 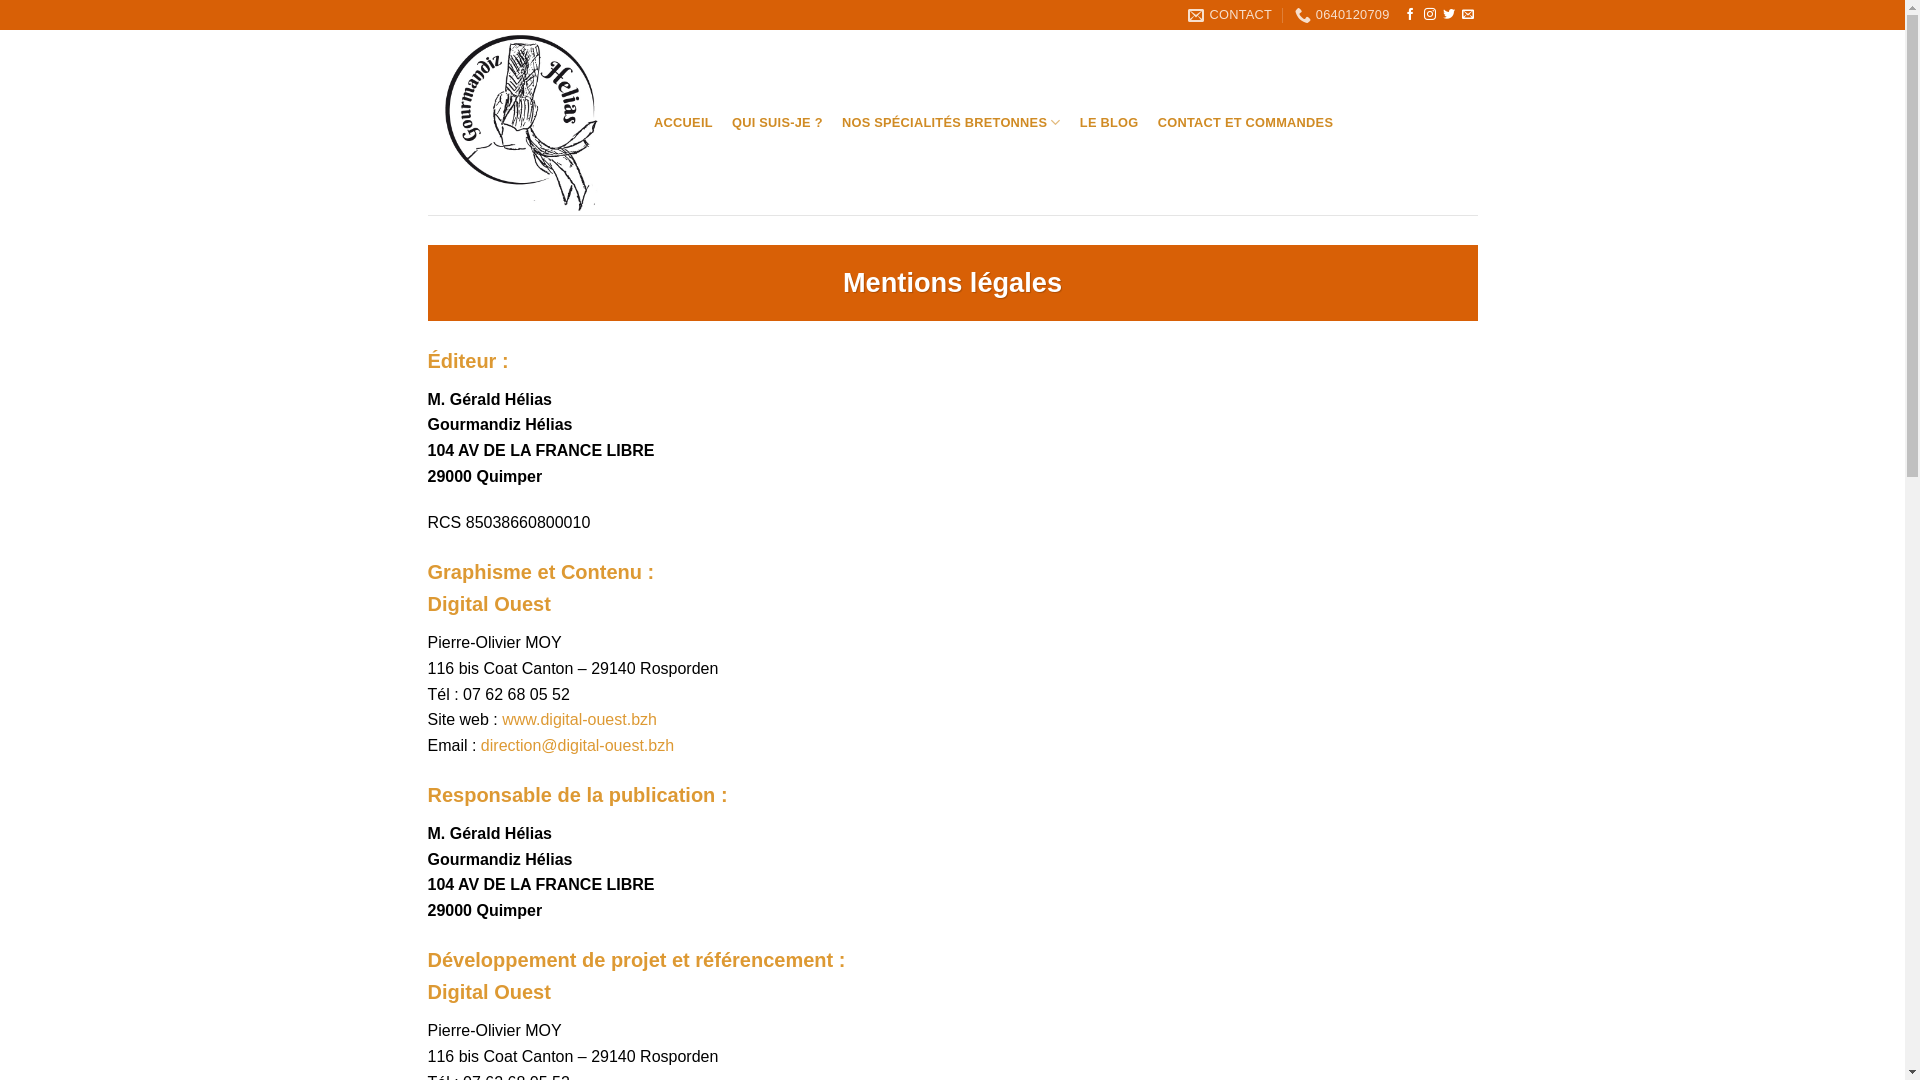 What do you see at coordinates (0, 0) in the screenshot?
I see `Skip to content` at bounding box center [0, 0].